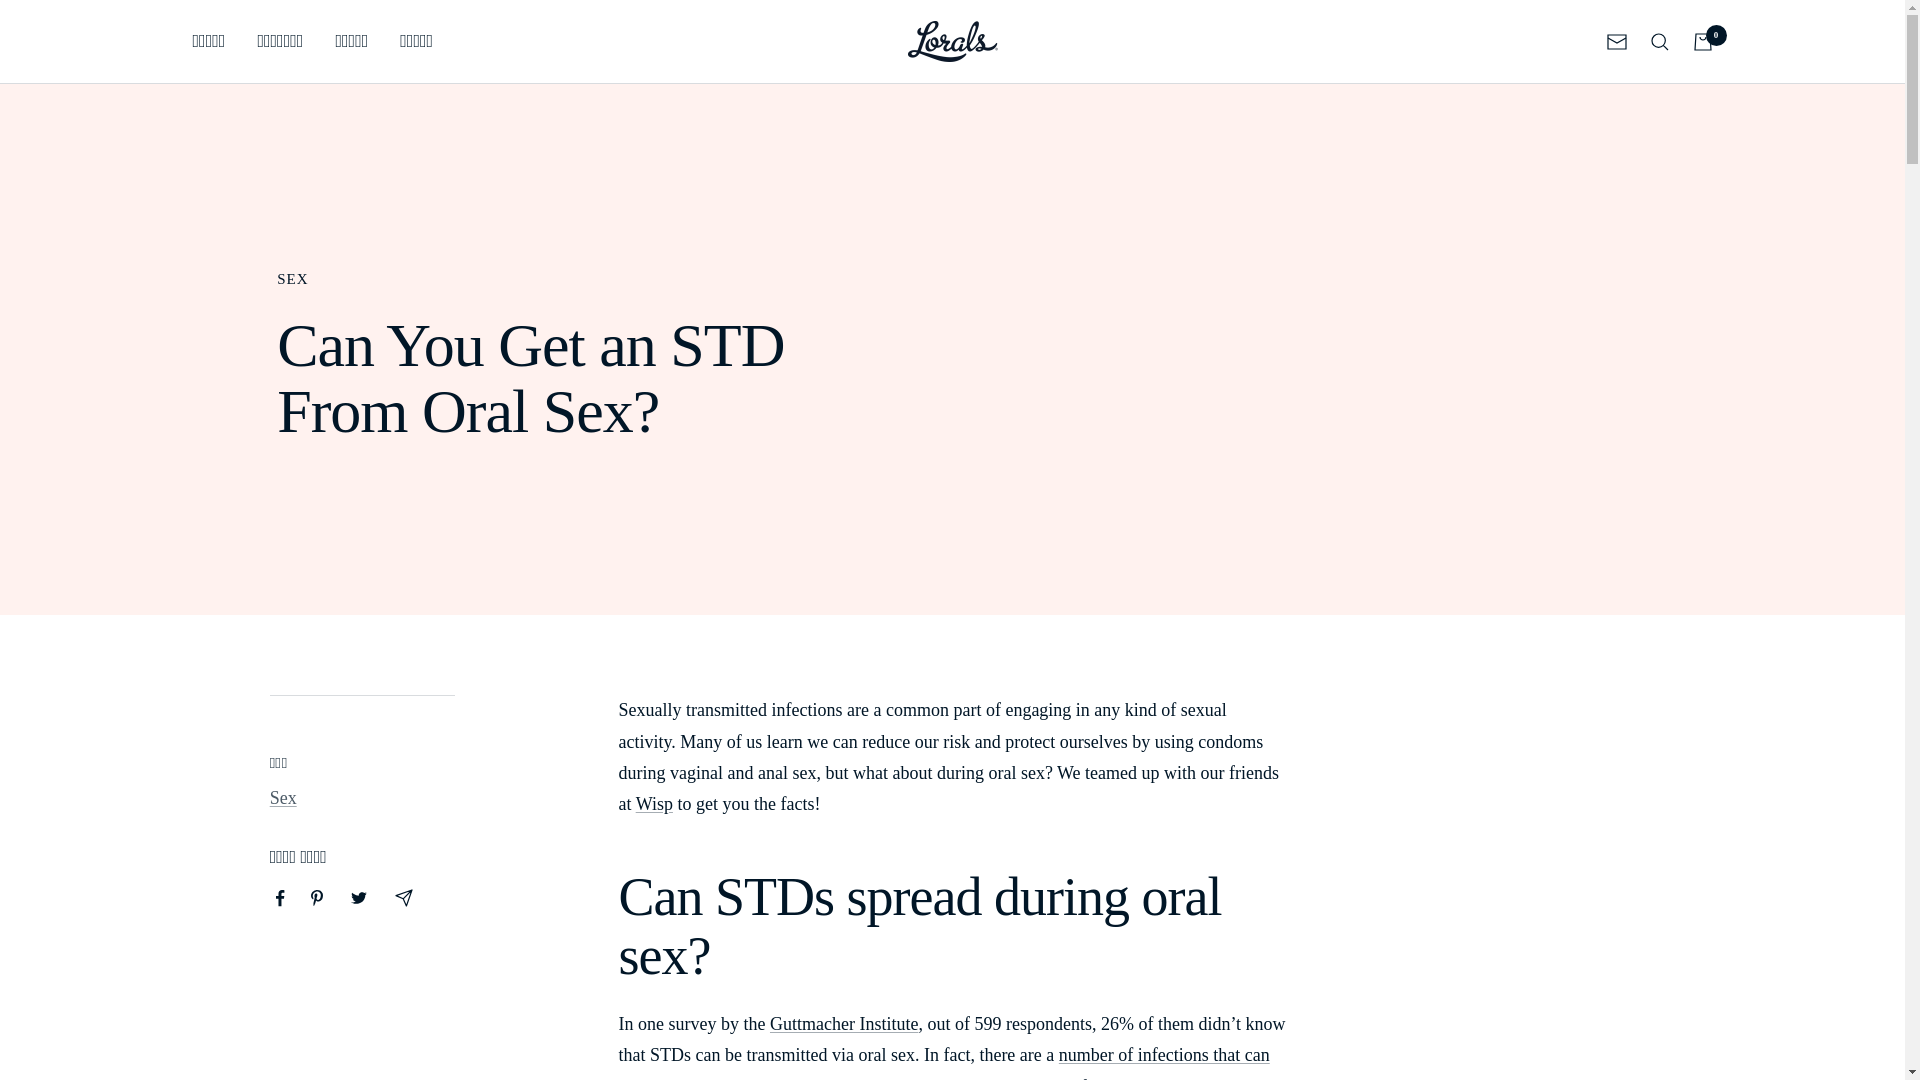 The image size is (1920, 1080). What do you see at coordinates (284, 798) in the screenshot?
I see `Sex` at bounding box center [284, 798].